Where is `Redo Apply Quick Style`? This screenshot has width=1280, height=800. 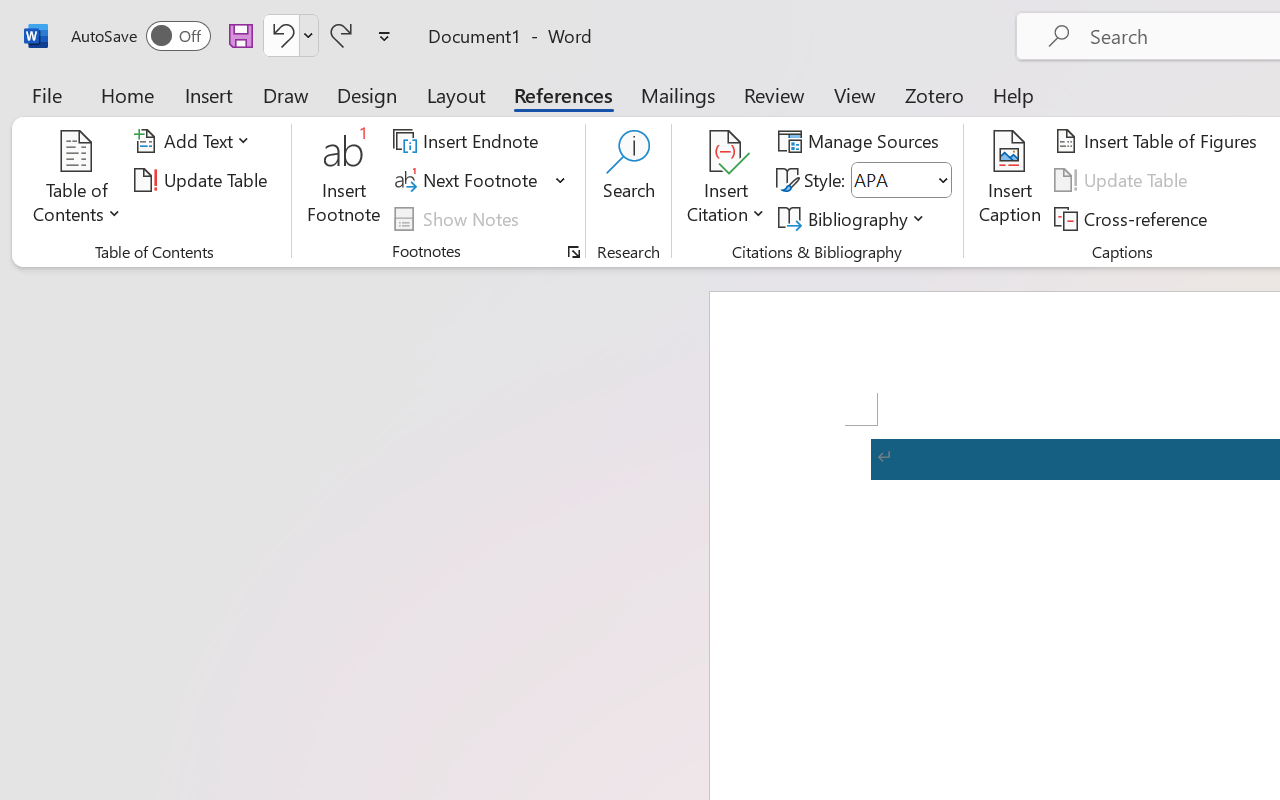 Redo Apply Quick Style is located at coordinates (341, 35).